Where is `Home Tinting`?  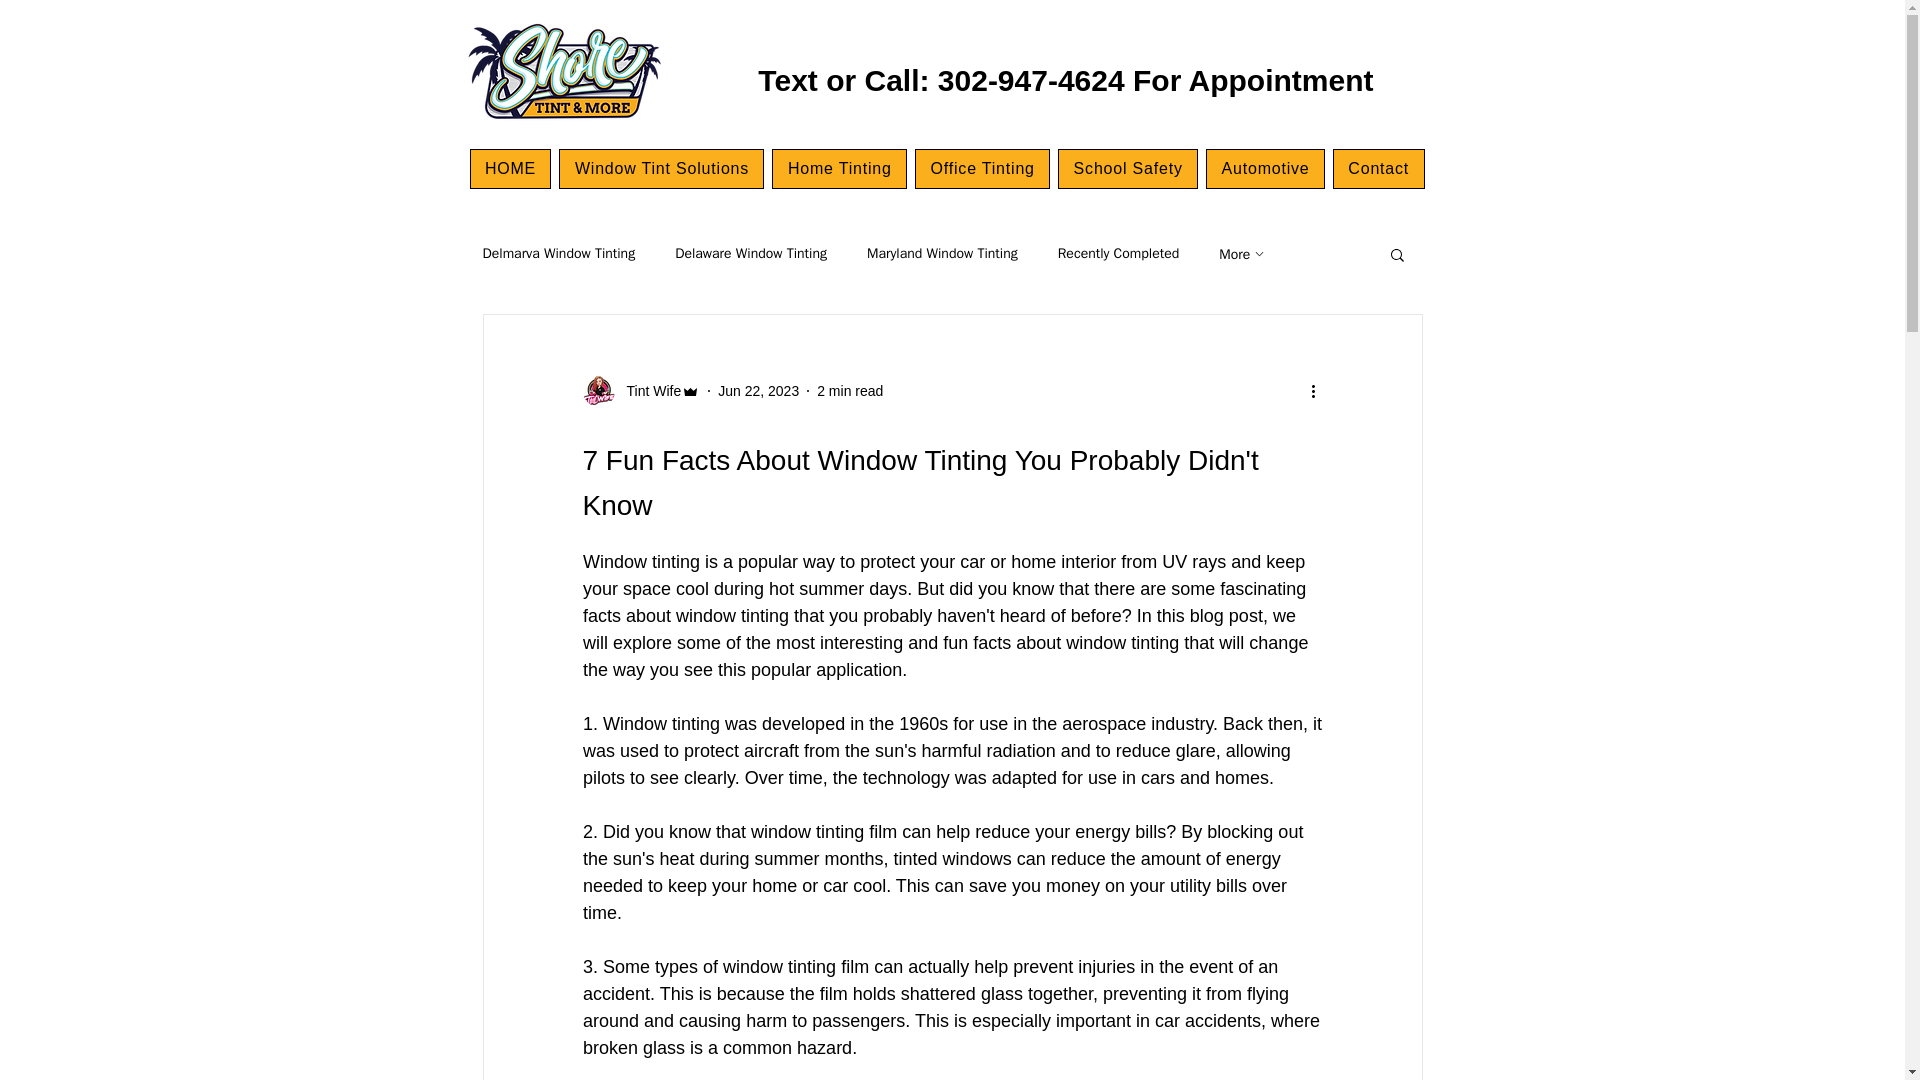
Home Tinting is located at coordinates (838, 169).